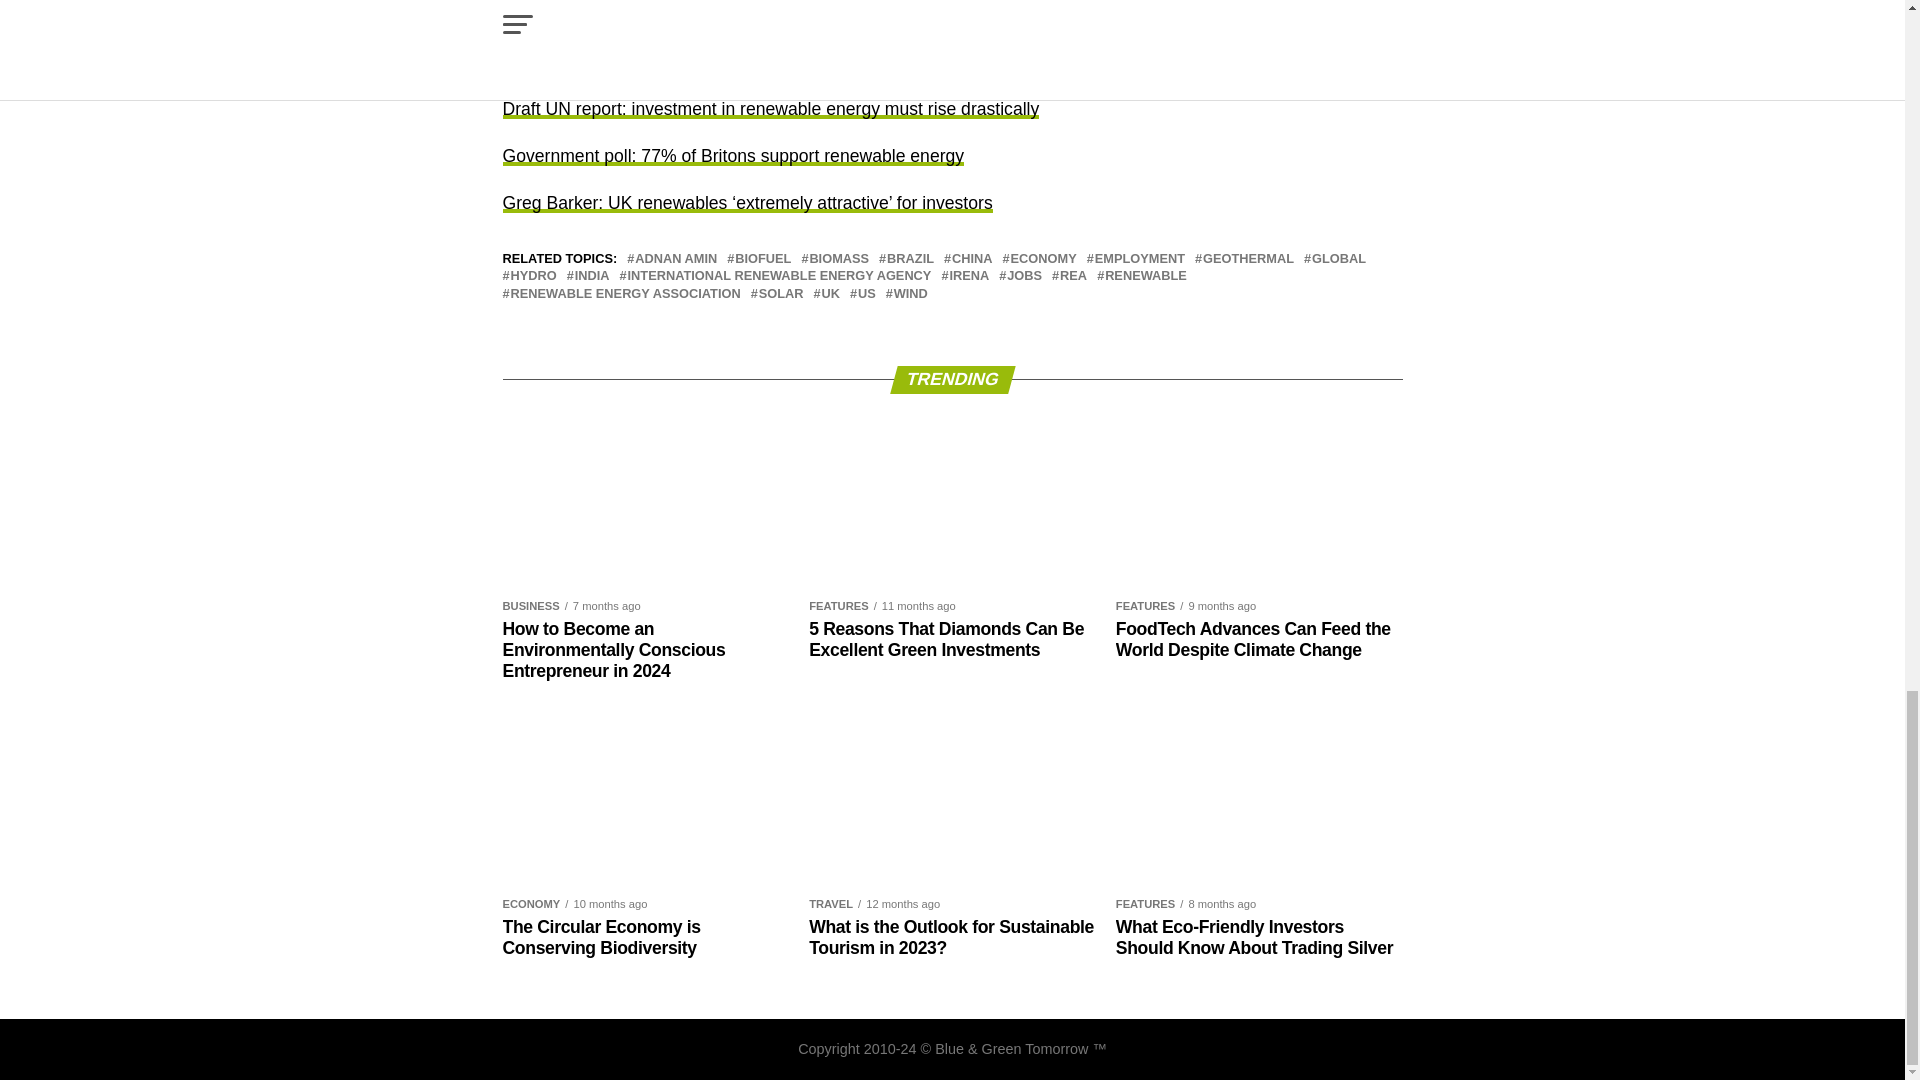 The image size is (1920, 1080). Describe the element at coordinates (830, 294) in the screenshot. I see `UK` at that location.